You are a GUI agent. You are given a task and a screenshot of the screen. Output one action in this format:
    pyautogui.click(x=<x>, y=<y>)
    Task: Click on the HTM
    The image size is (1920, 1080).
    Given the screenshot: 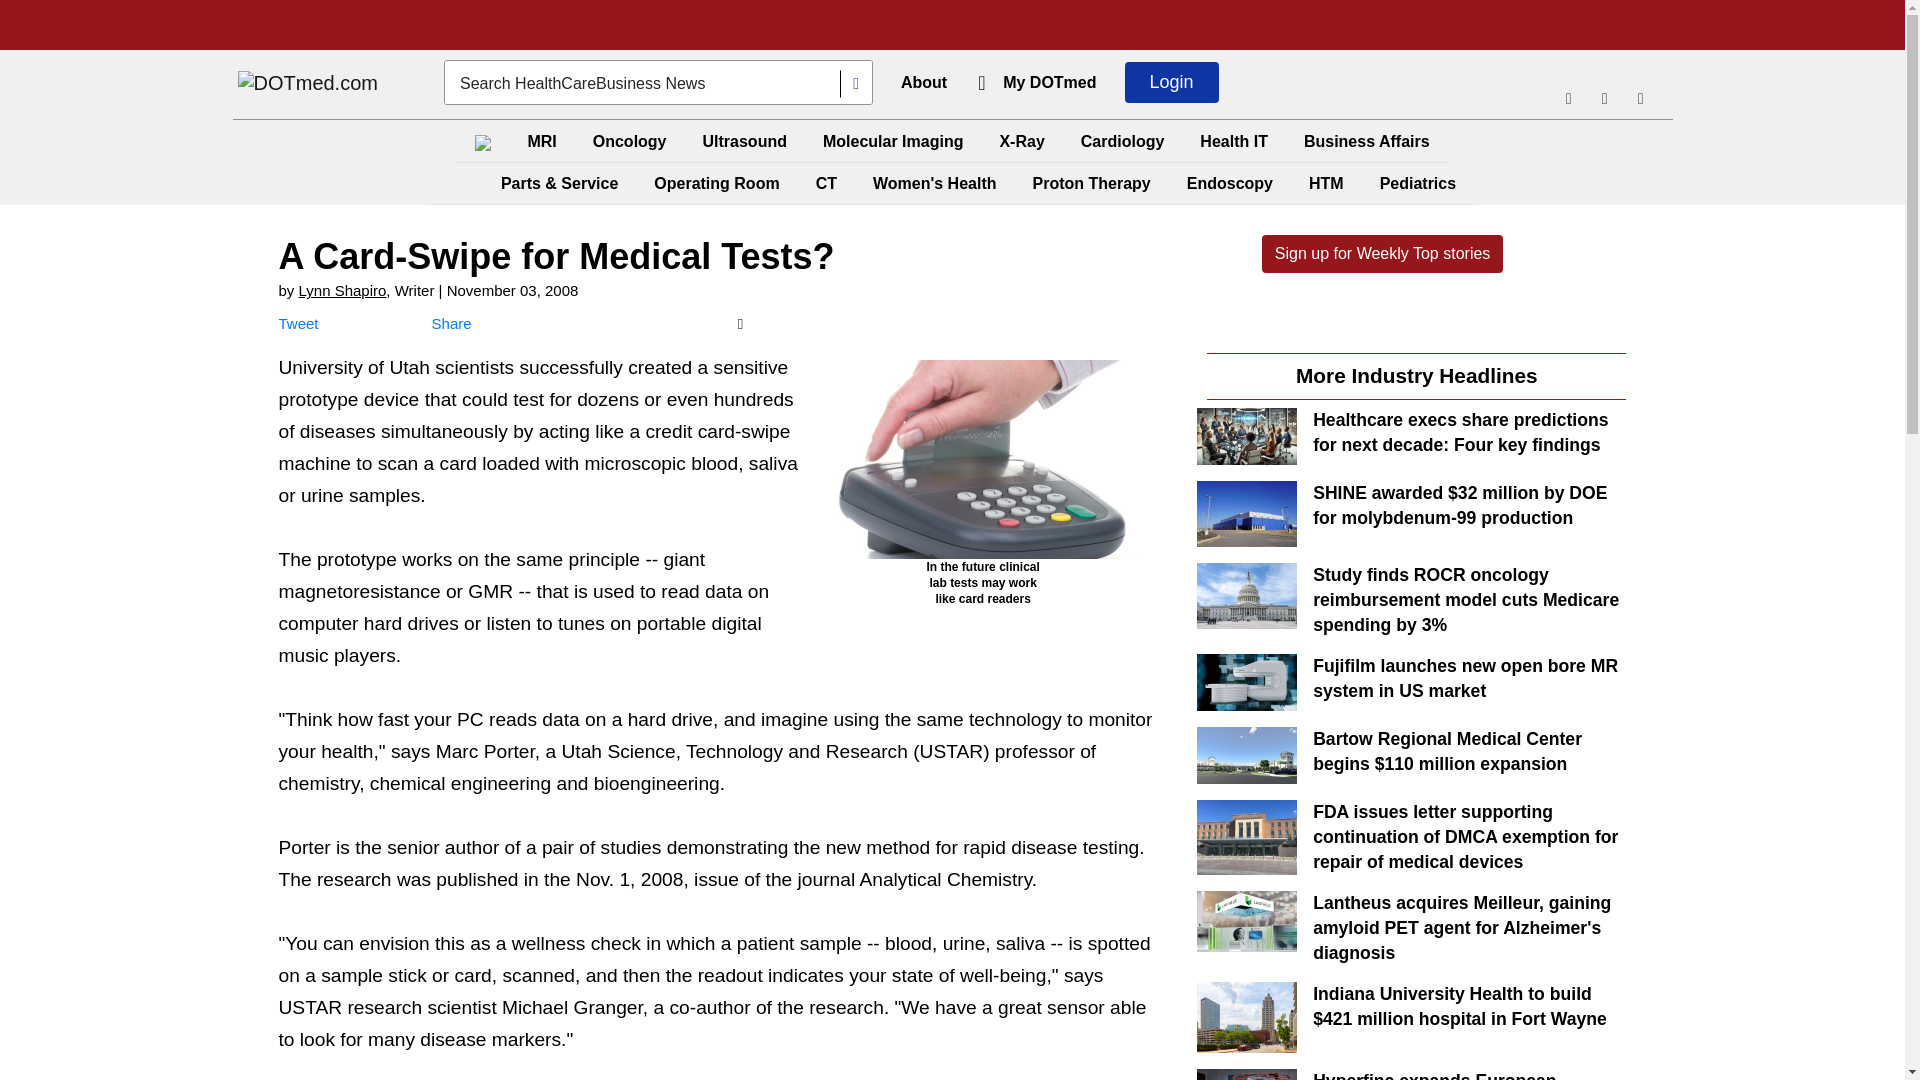 What is the action you would take?
    pyautogui.click(x=1326, y=184)
    